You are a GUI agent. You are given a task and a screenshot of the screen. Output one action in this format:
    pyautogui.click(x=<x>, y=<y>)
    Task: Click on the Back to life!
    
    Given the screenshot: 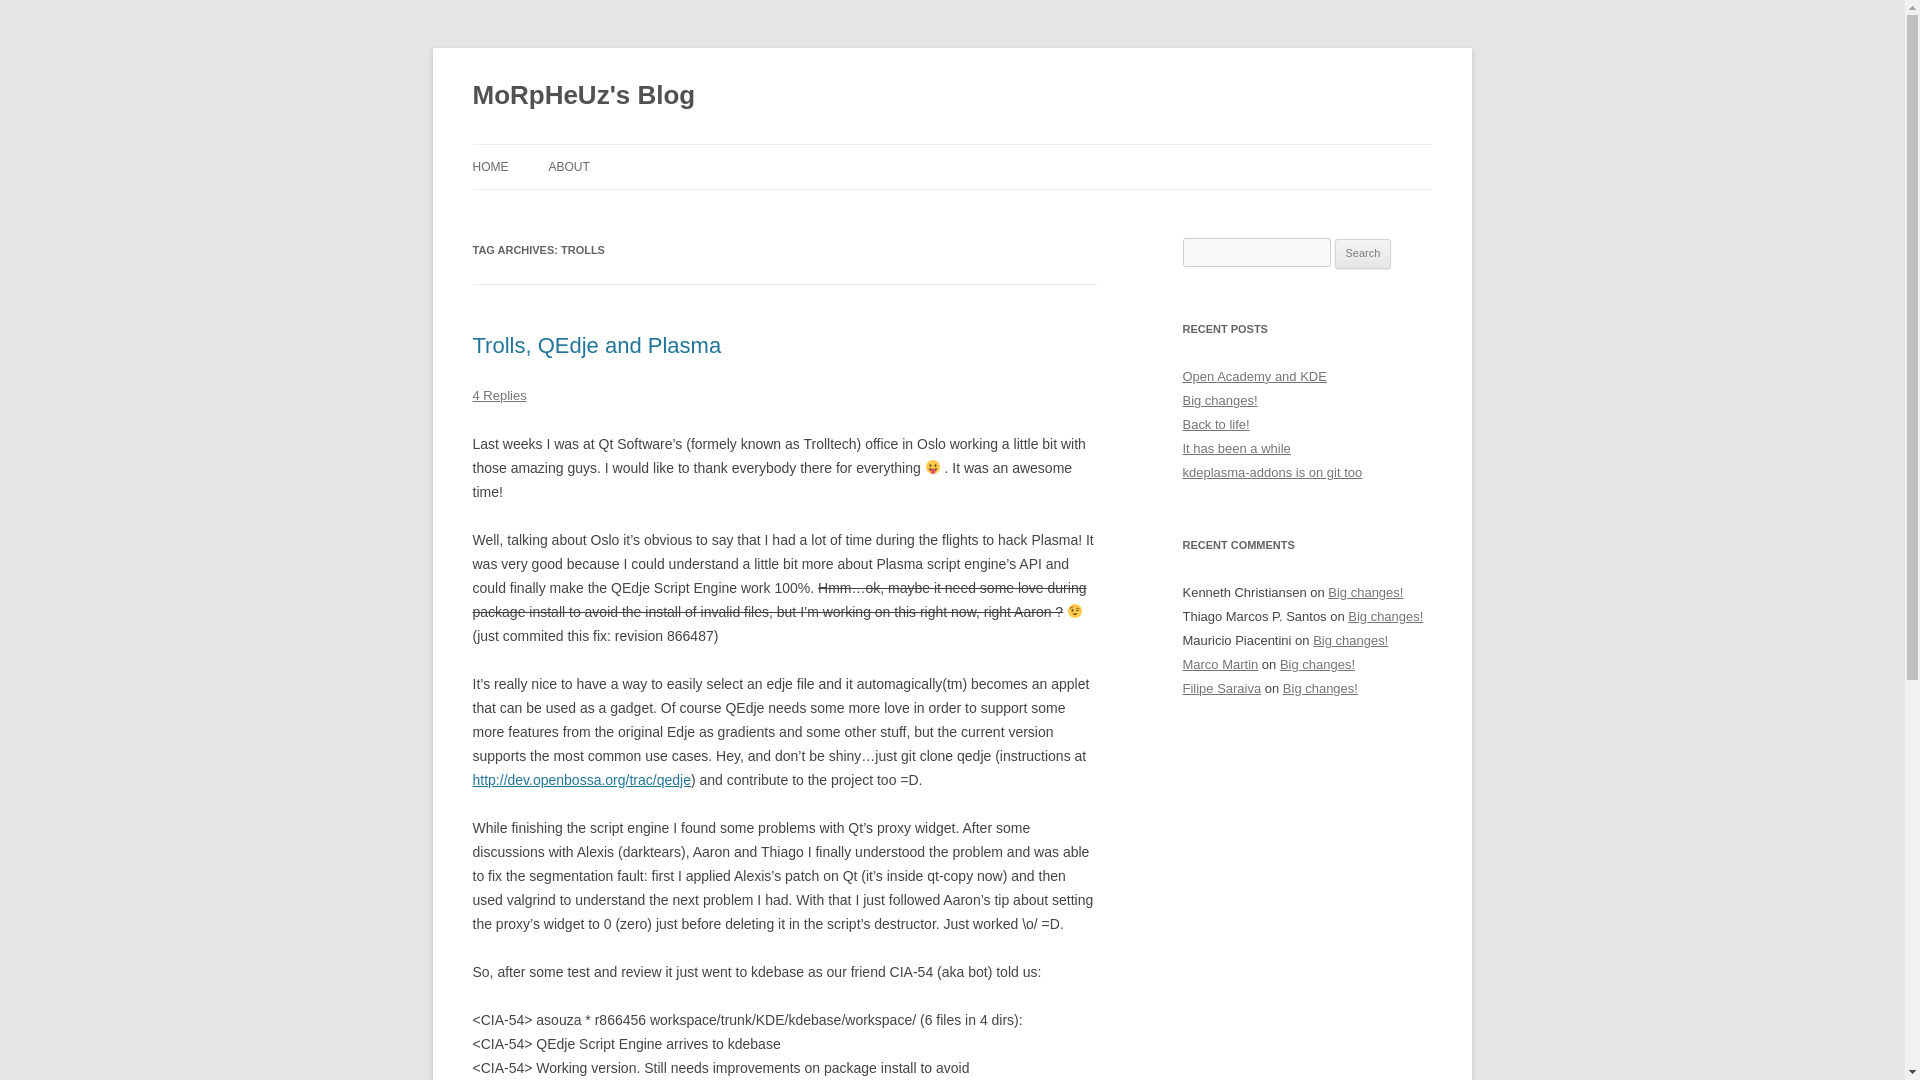 What is the action you would take?
    pyautogui.click(x=1216, y=424)
    